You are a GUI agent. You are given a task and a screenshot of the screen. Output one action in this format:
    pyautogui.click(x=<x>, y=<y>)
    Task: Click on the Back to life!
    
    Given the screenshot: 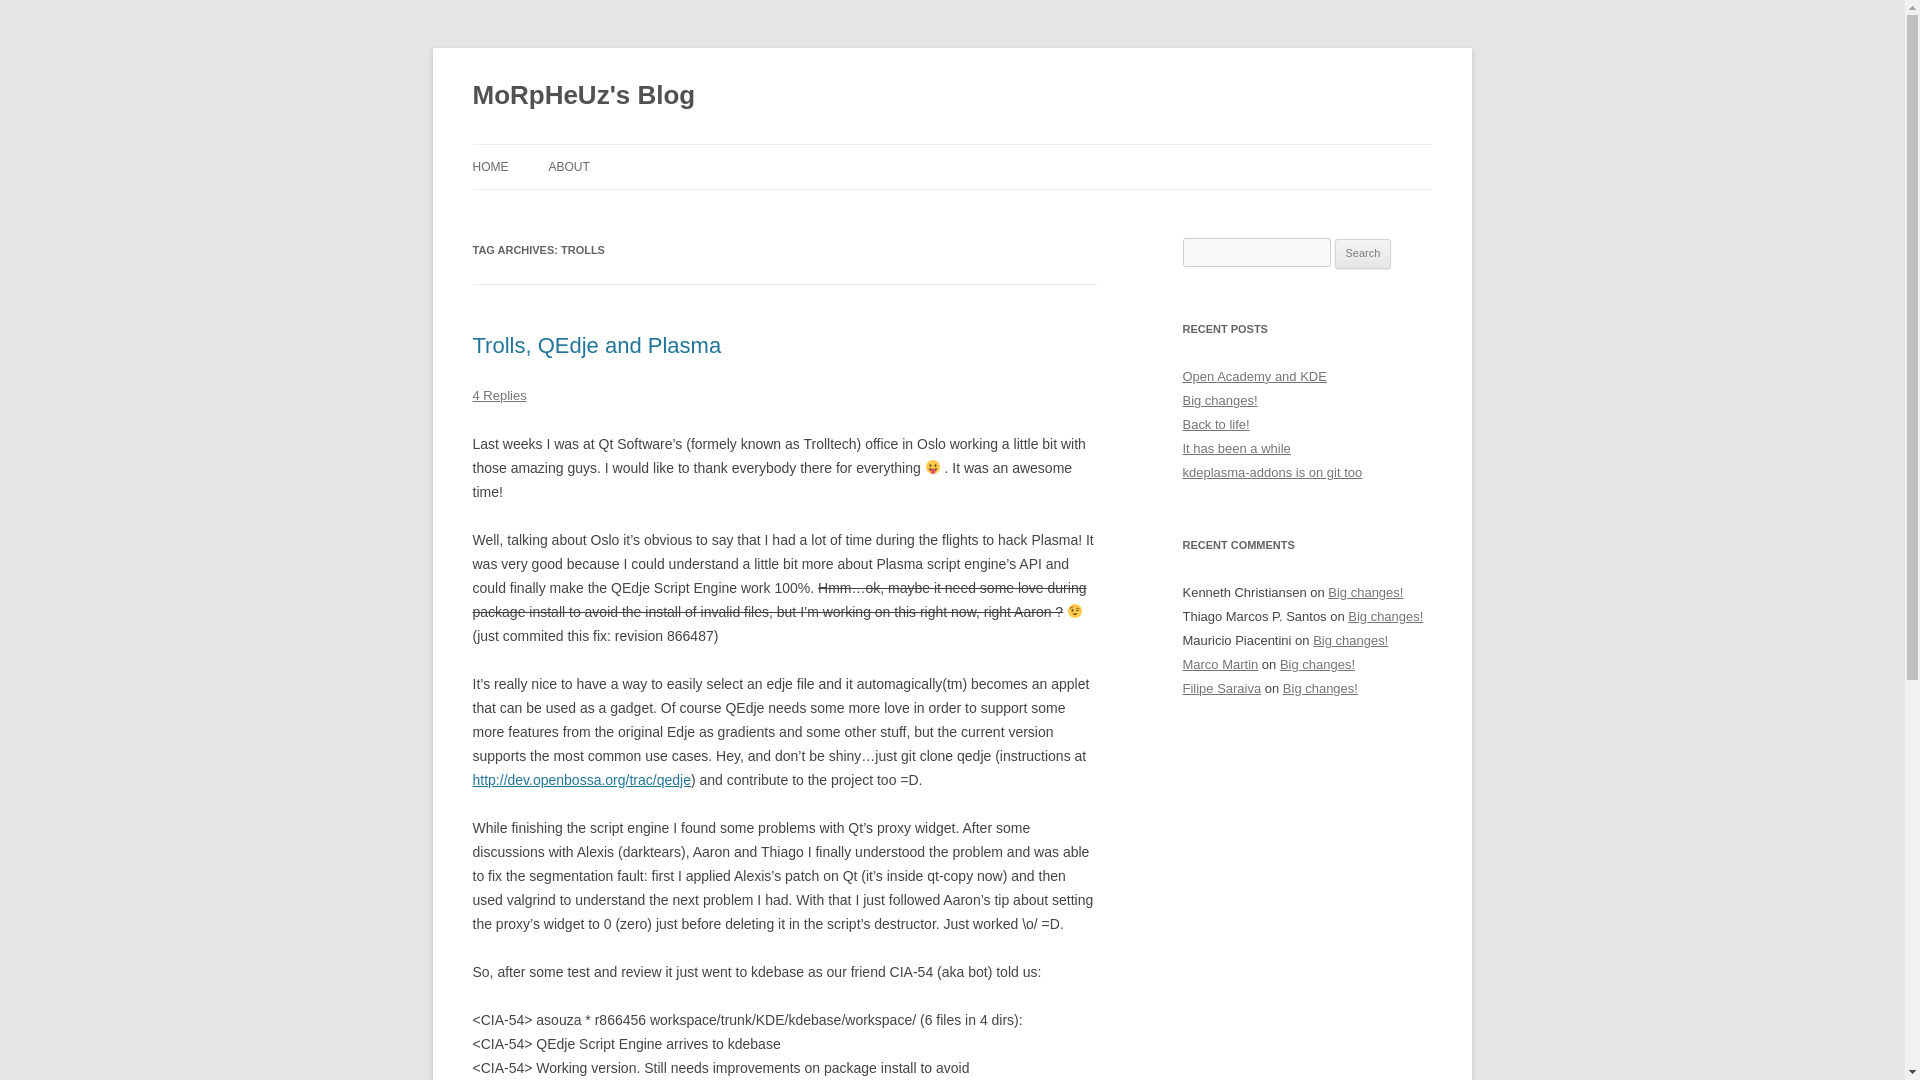 What is the action you would take?
    pyautogui.click(x=1216, y=424)
    